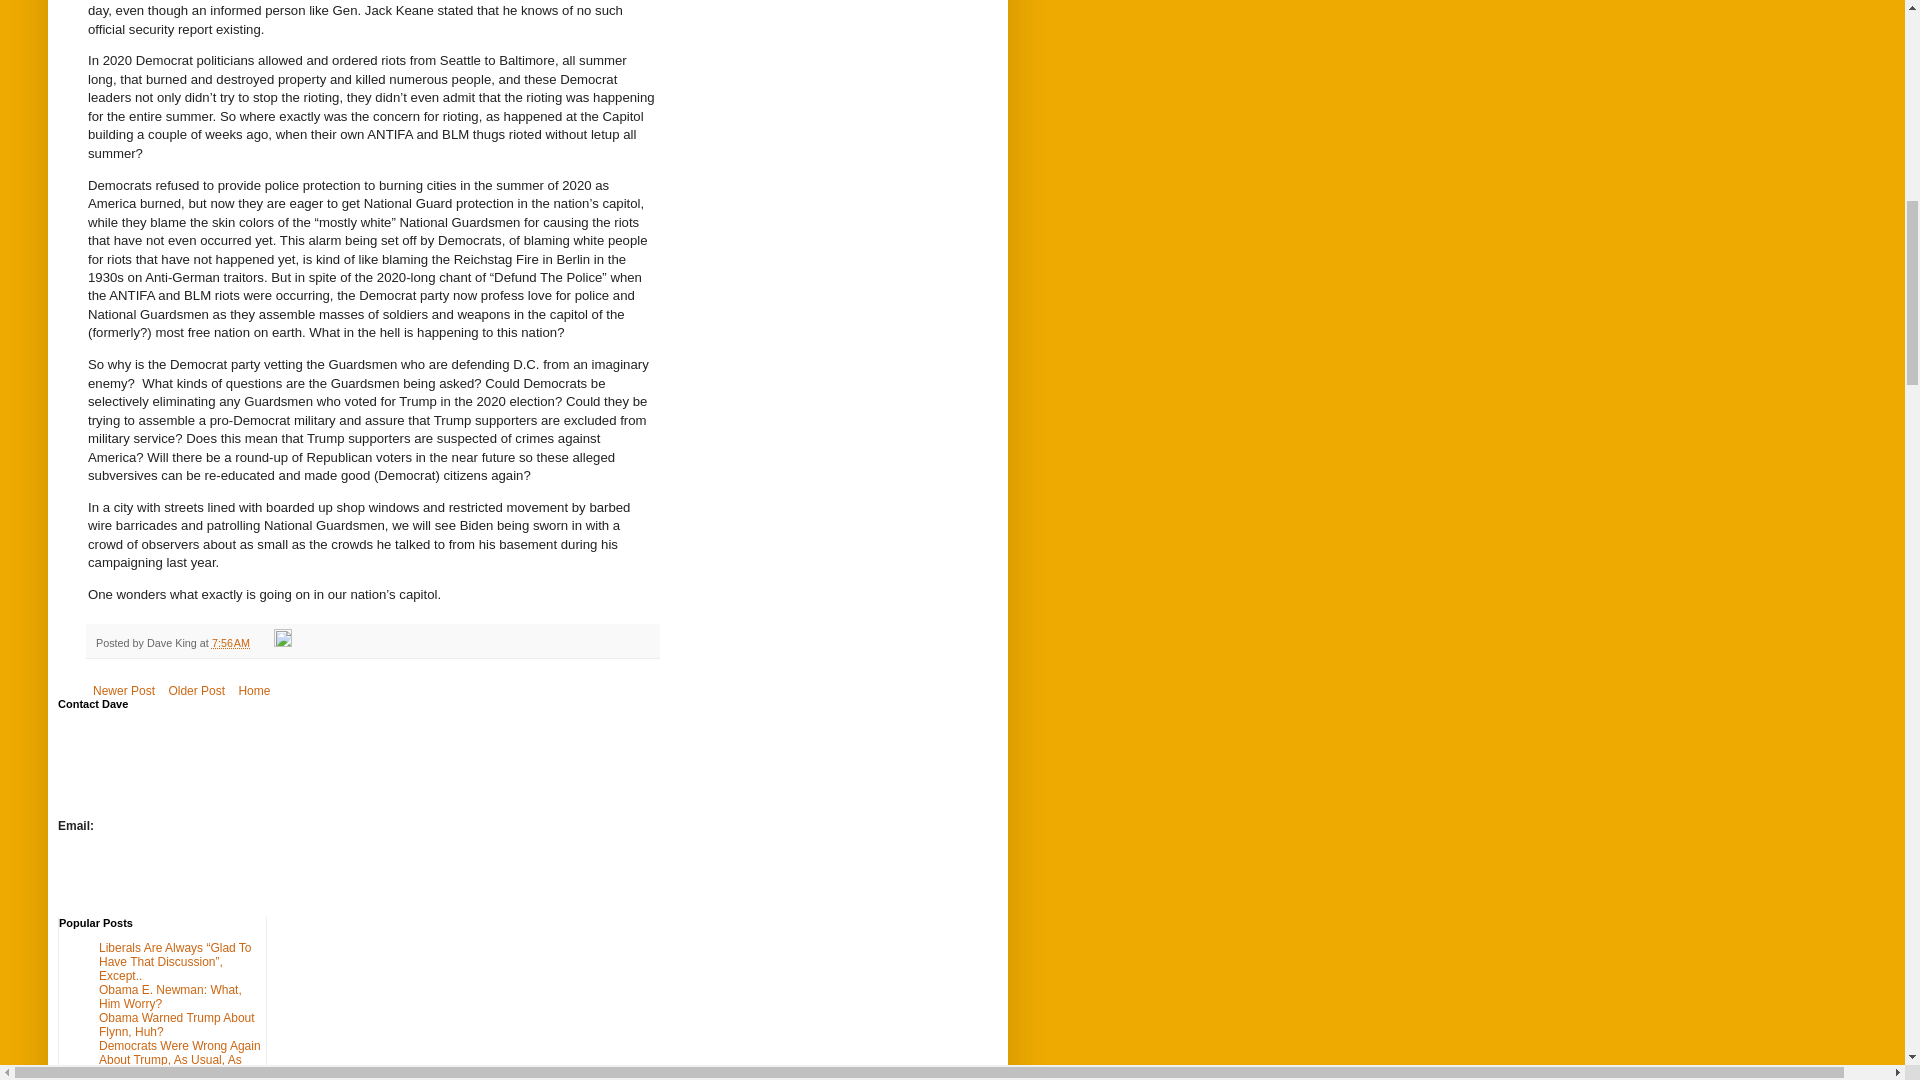  Describe the element at coordinates (196, 691) in the screenshot. I see `Older Post` at that location.